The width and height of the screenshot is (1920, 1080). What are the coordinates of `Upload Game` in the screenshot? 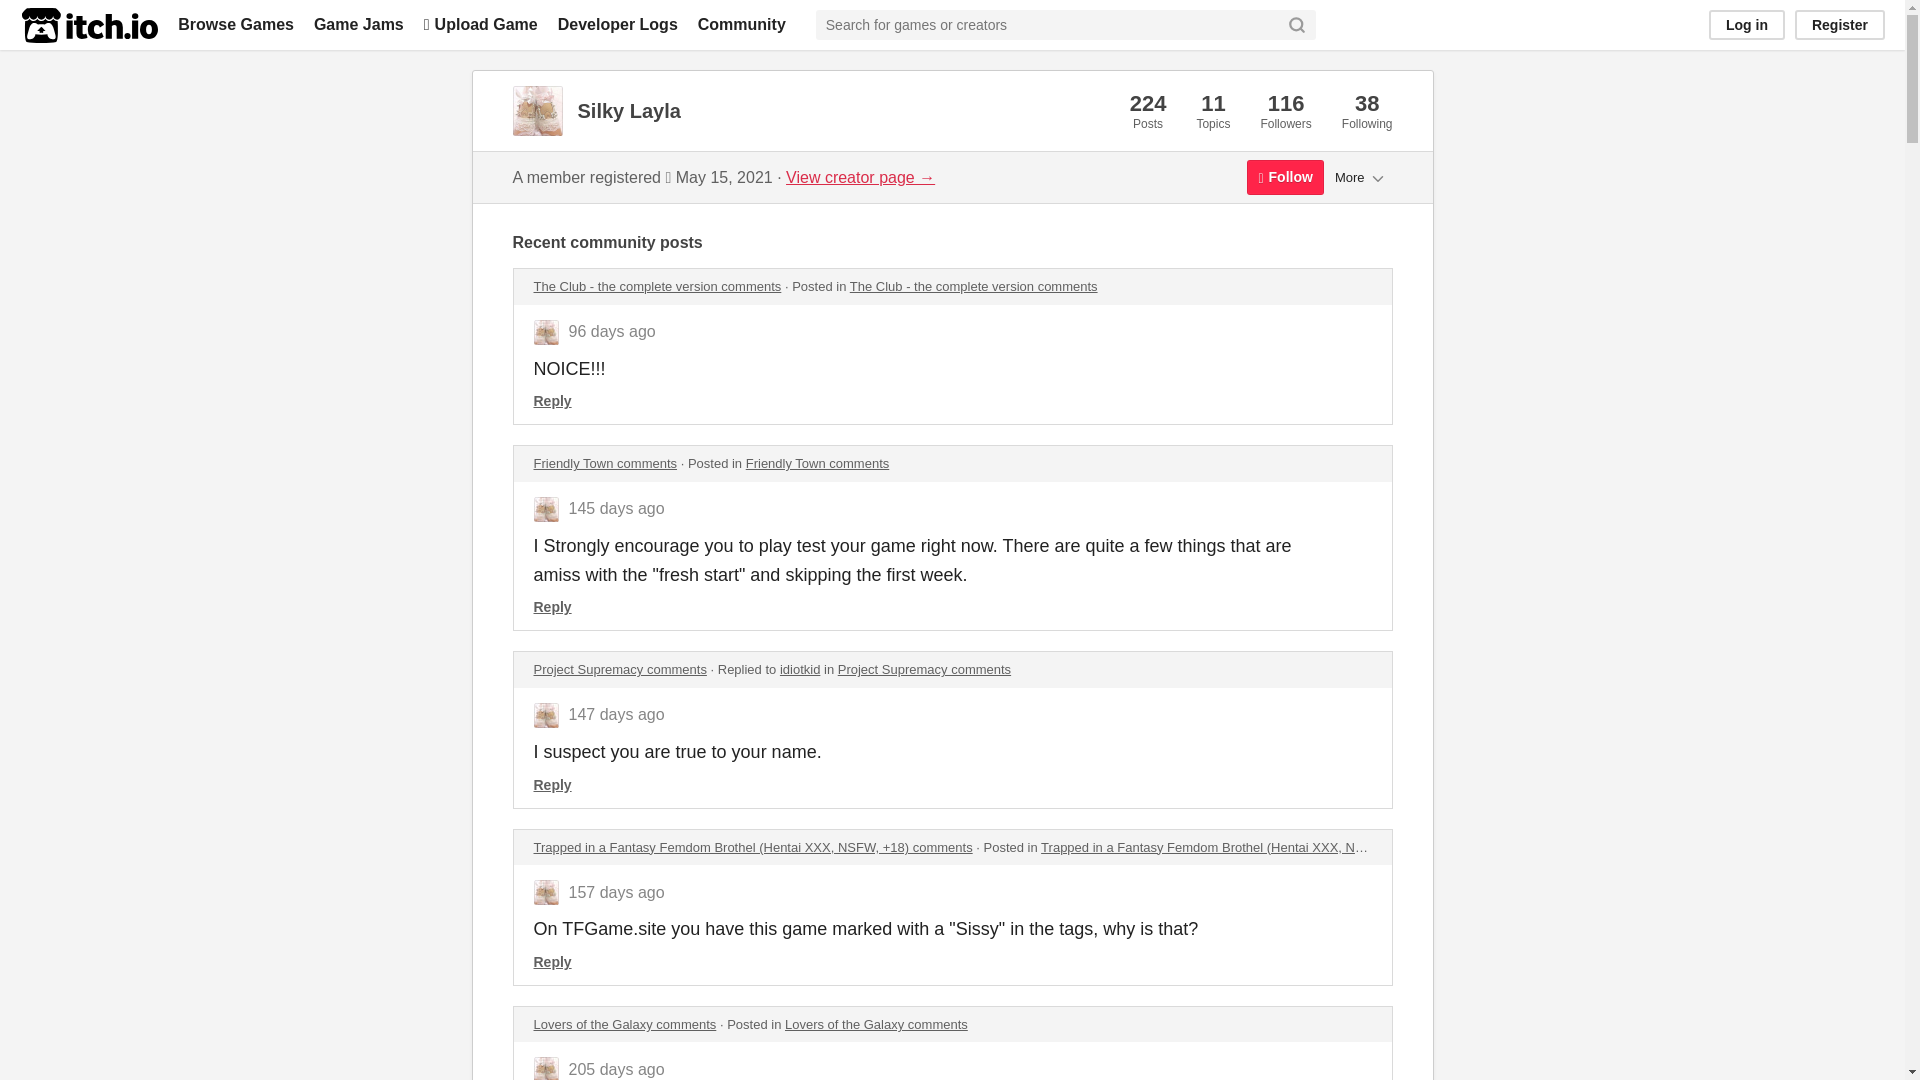 It's located at (480, 24).